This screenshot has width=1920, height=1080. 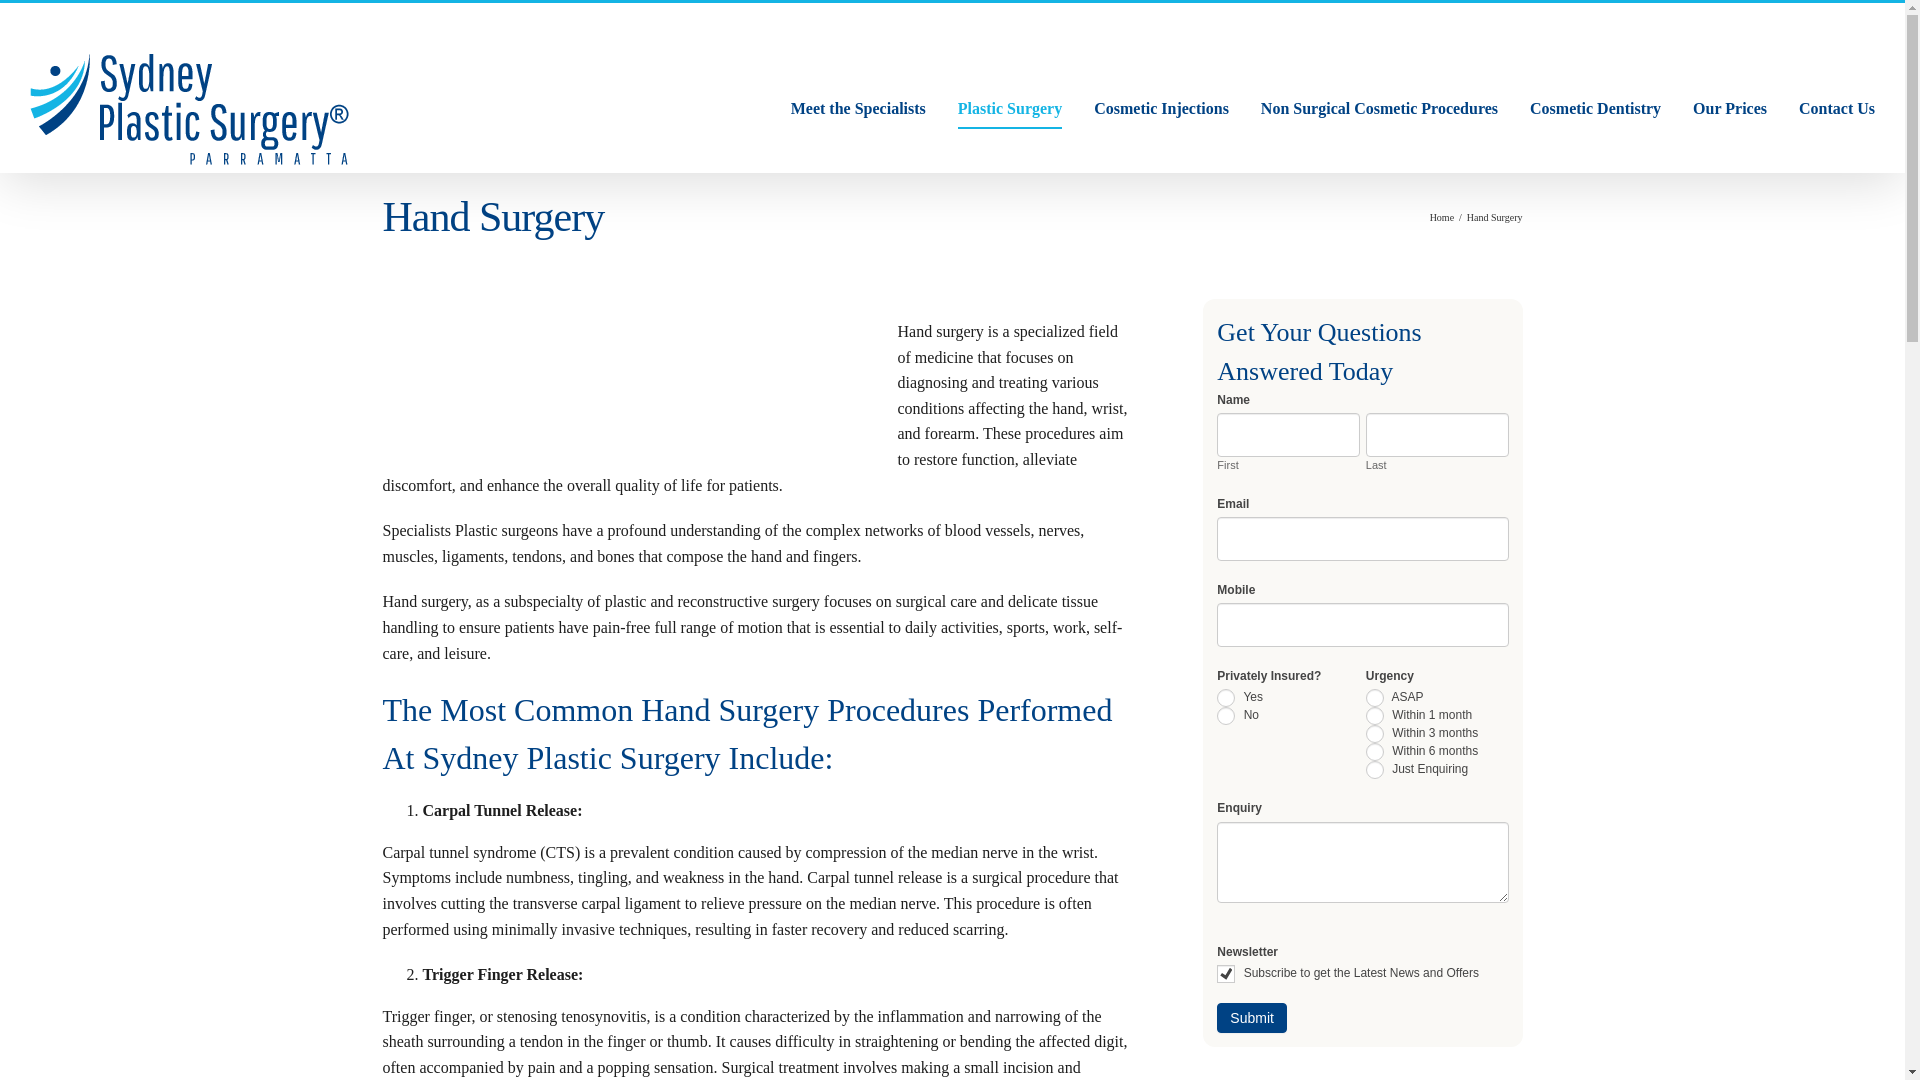 I want to click on Within 3 months, so click(x=1374, y=734).